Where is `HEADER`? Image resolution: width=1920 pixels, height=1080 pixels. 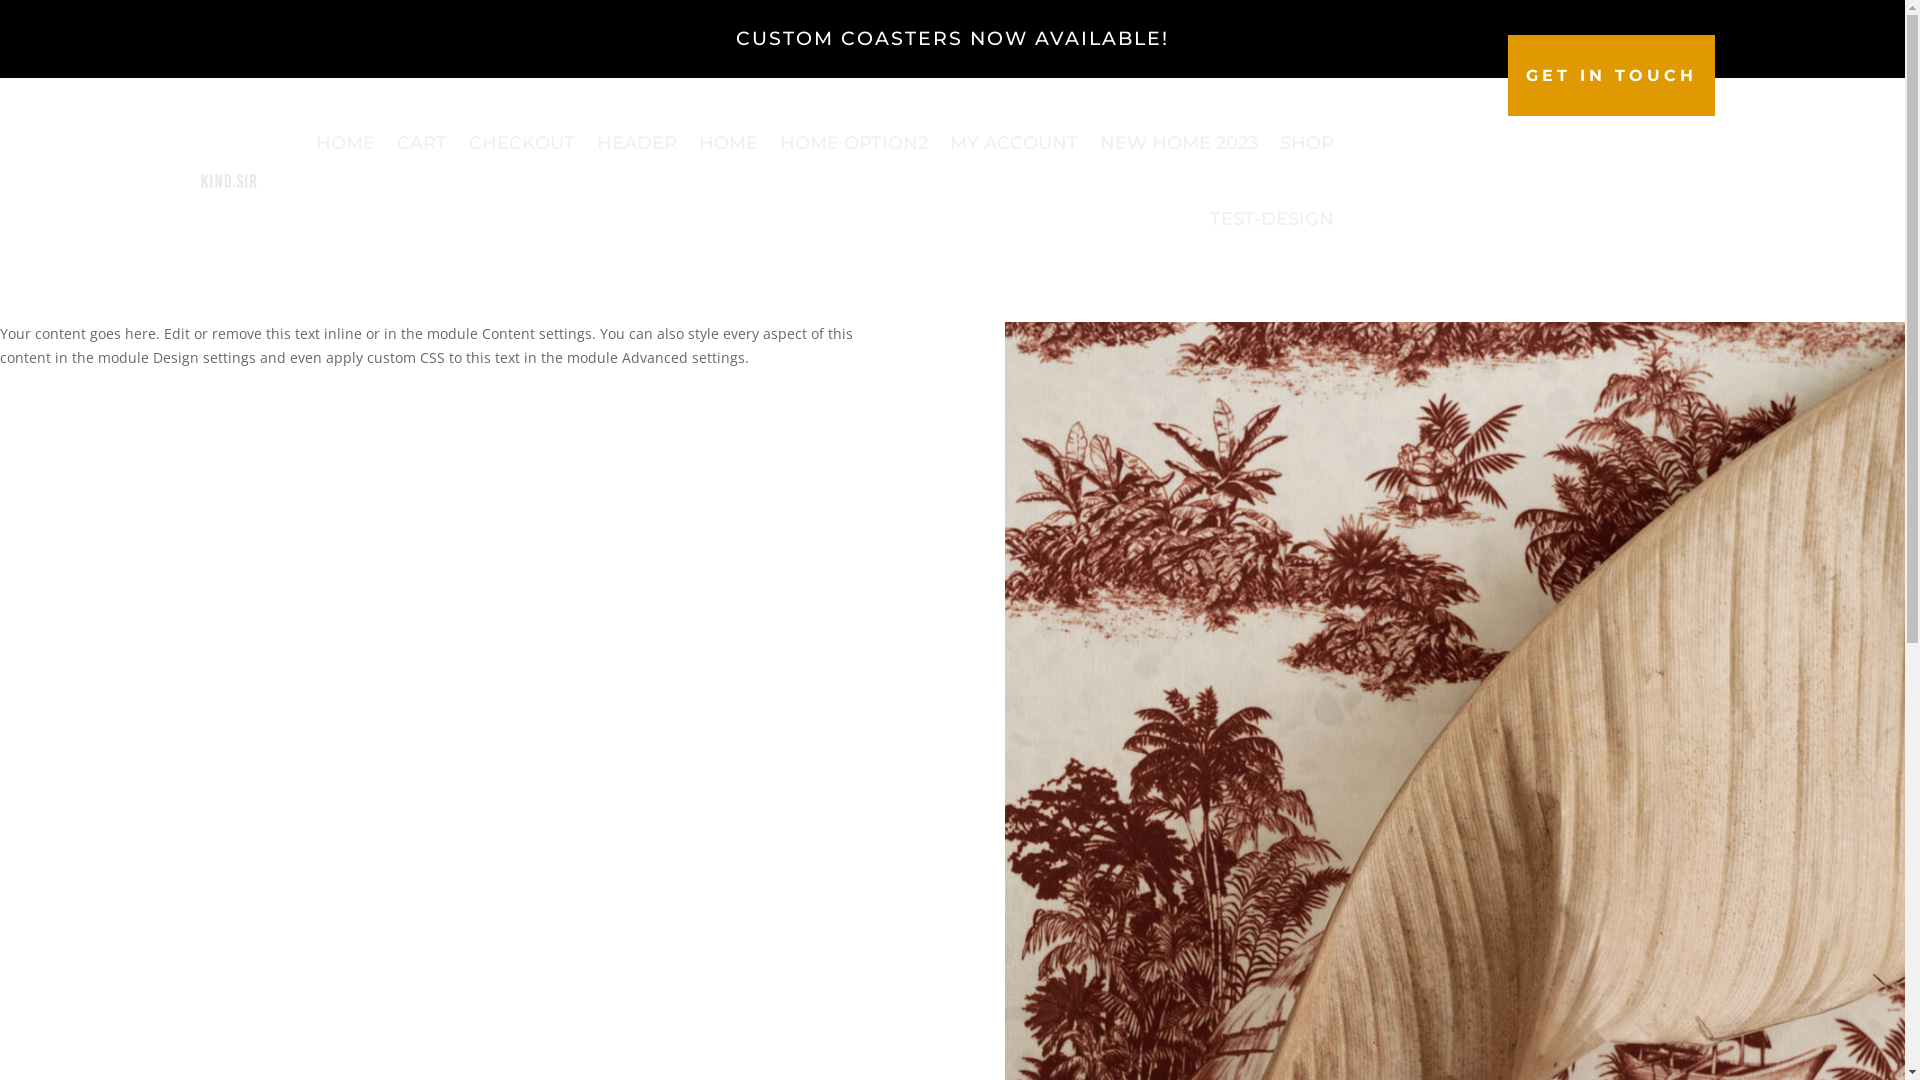
HEADER is located at coordinates (636, 143).